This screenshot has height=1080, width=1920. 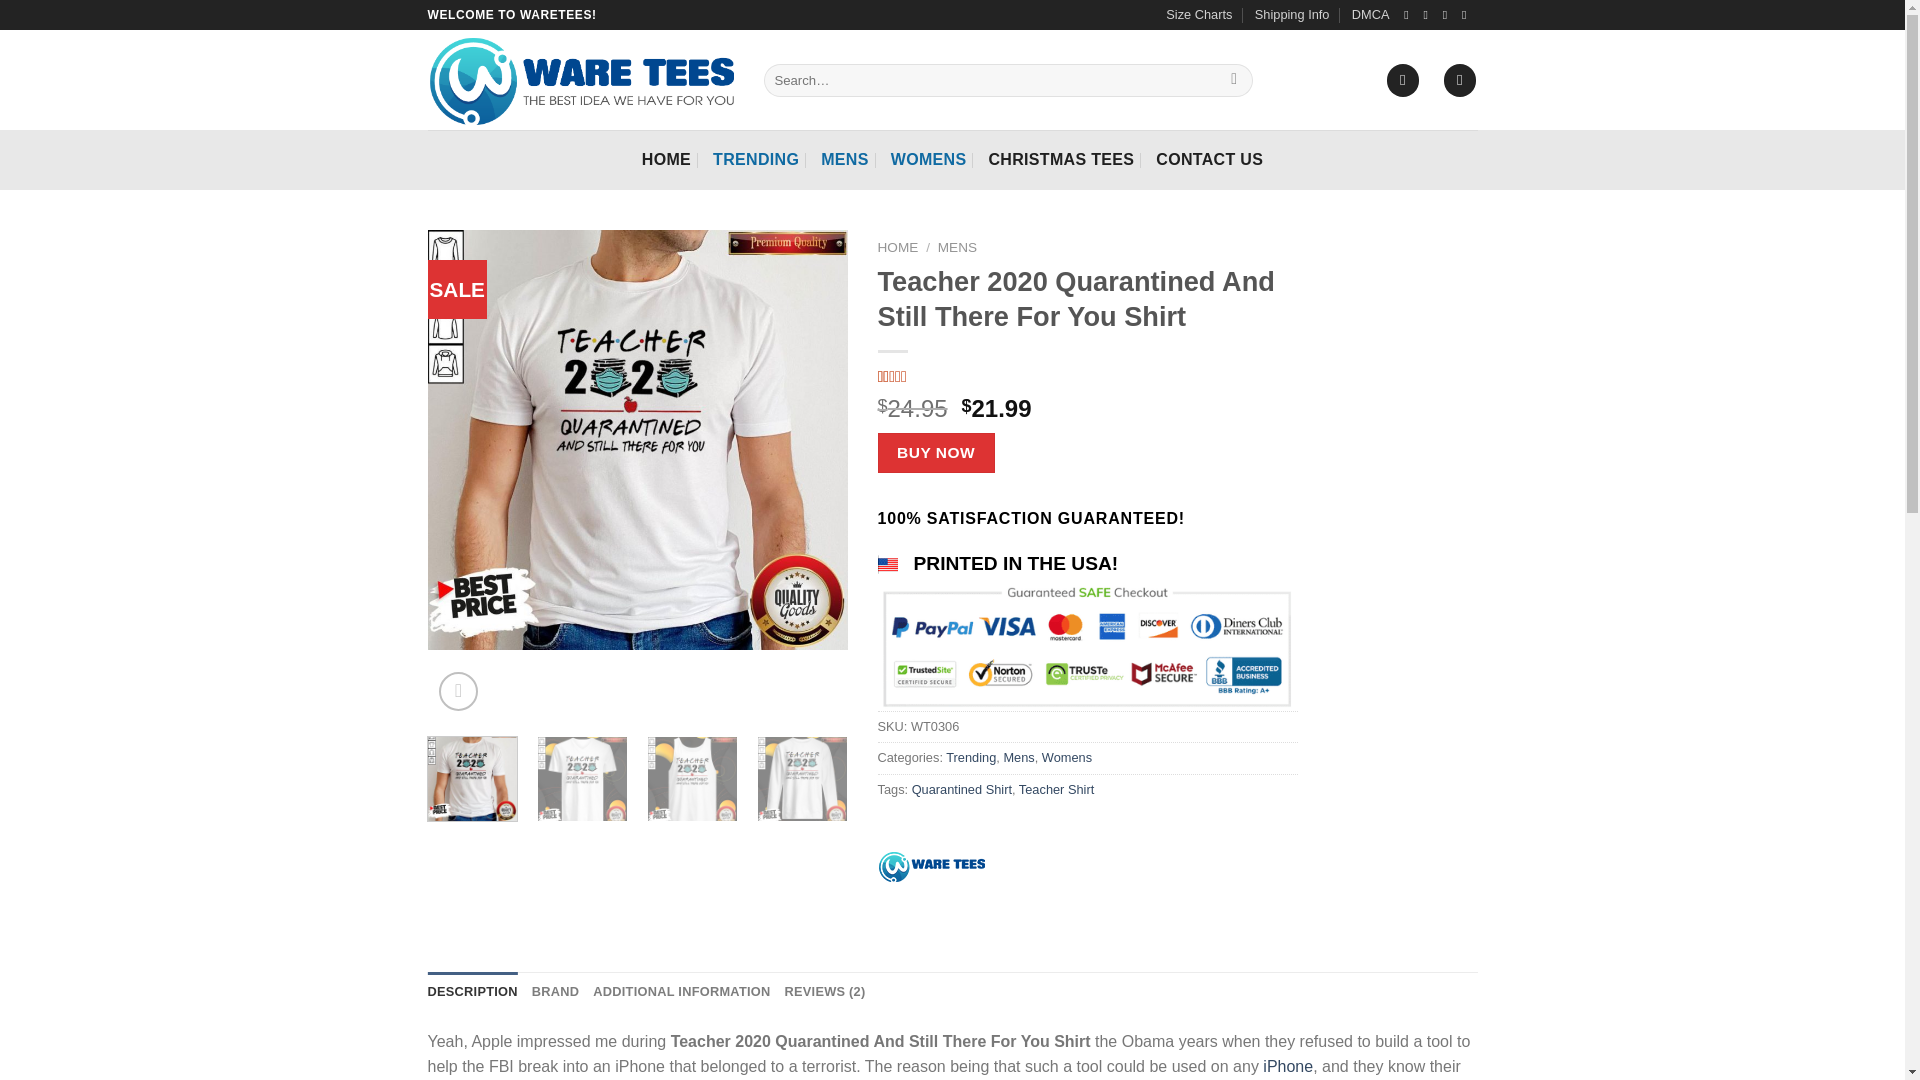 What do you see at coordinates (1410, 14) in the screenshot?
I see `Follow on Facebook` at bounding box center [1410, 14].